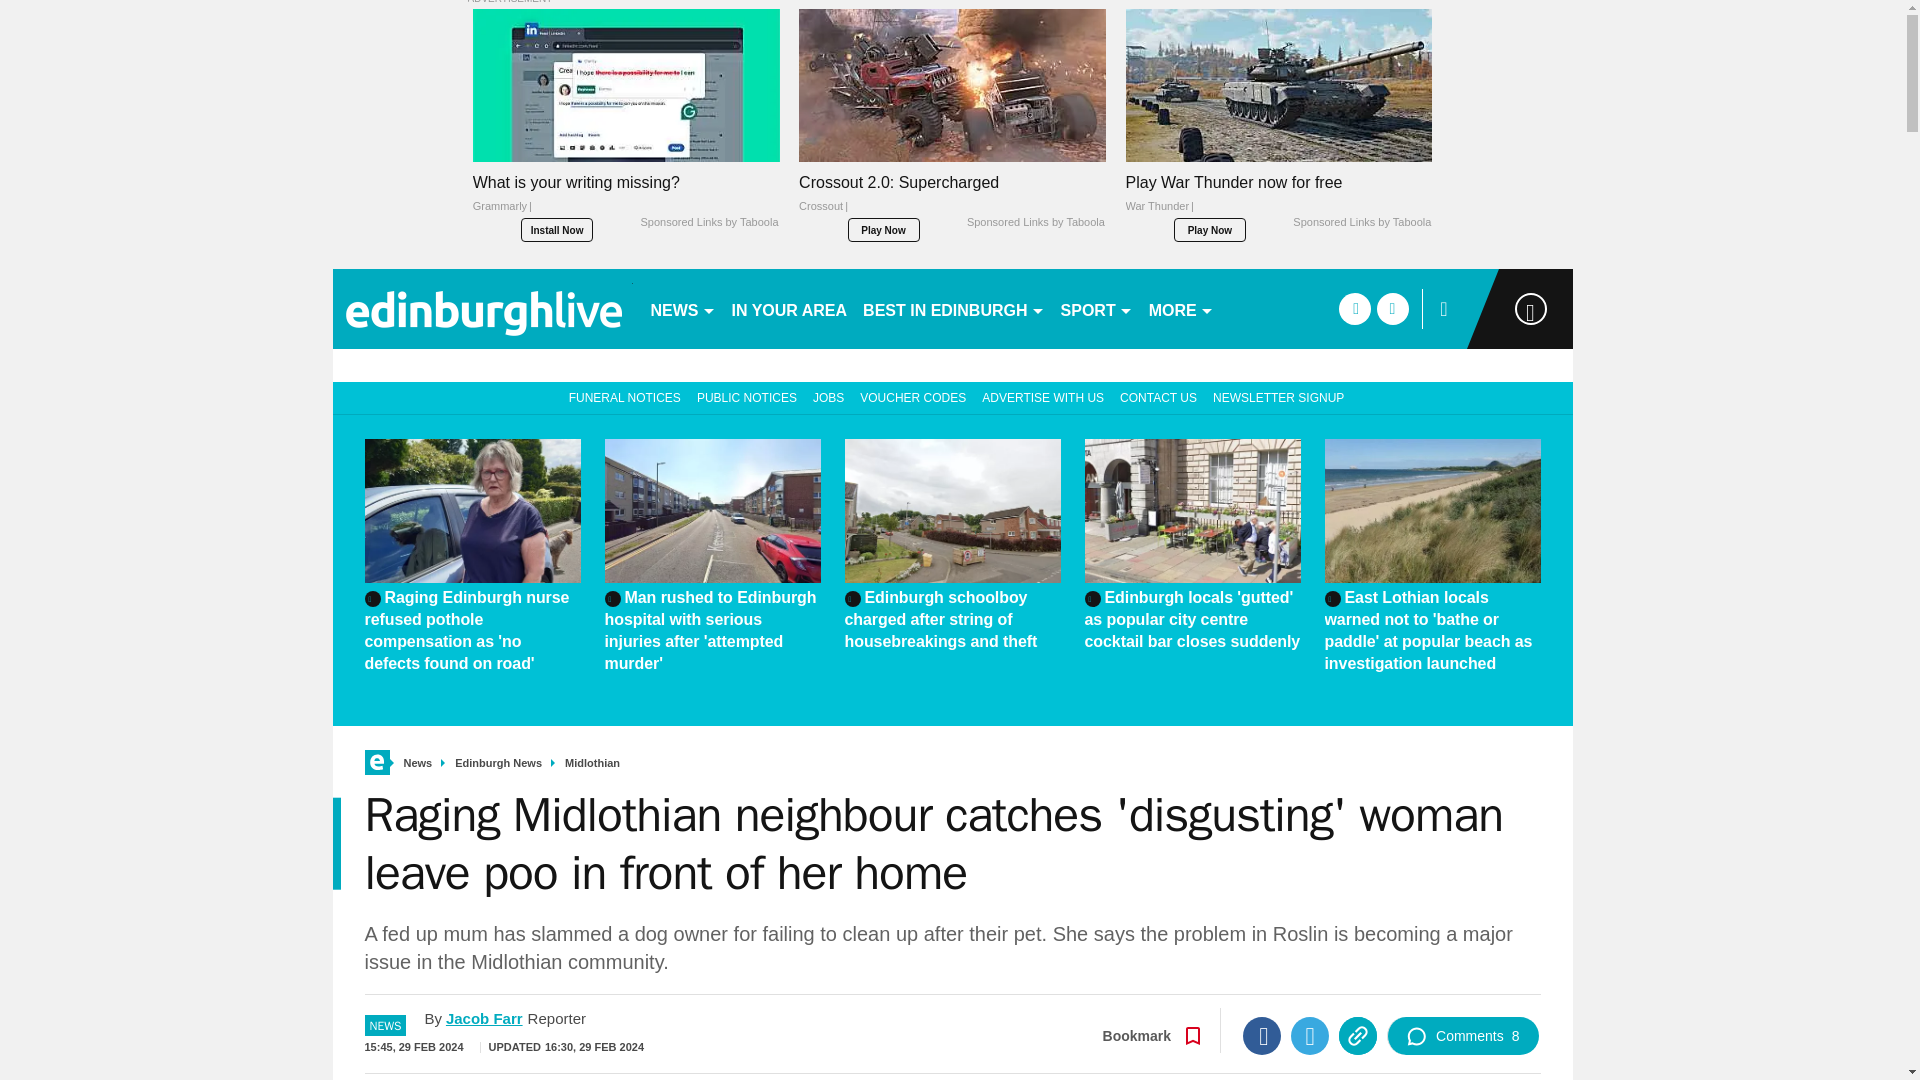 Image resolution: width=1920 pixels, height=1080 pixels. What do you see at coordinates (1261, 1036) in the screenshot?
I see `Facebook` at bounding box center [1261, 1036].